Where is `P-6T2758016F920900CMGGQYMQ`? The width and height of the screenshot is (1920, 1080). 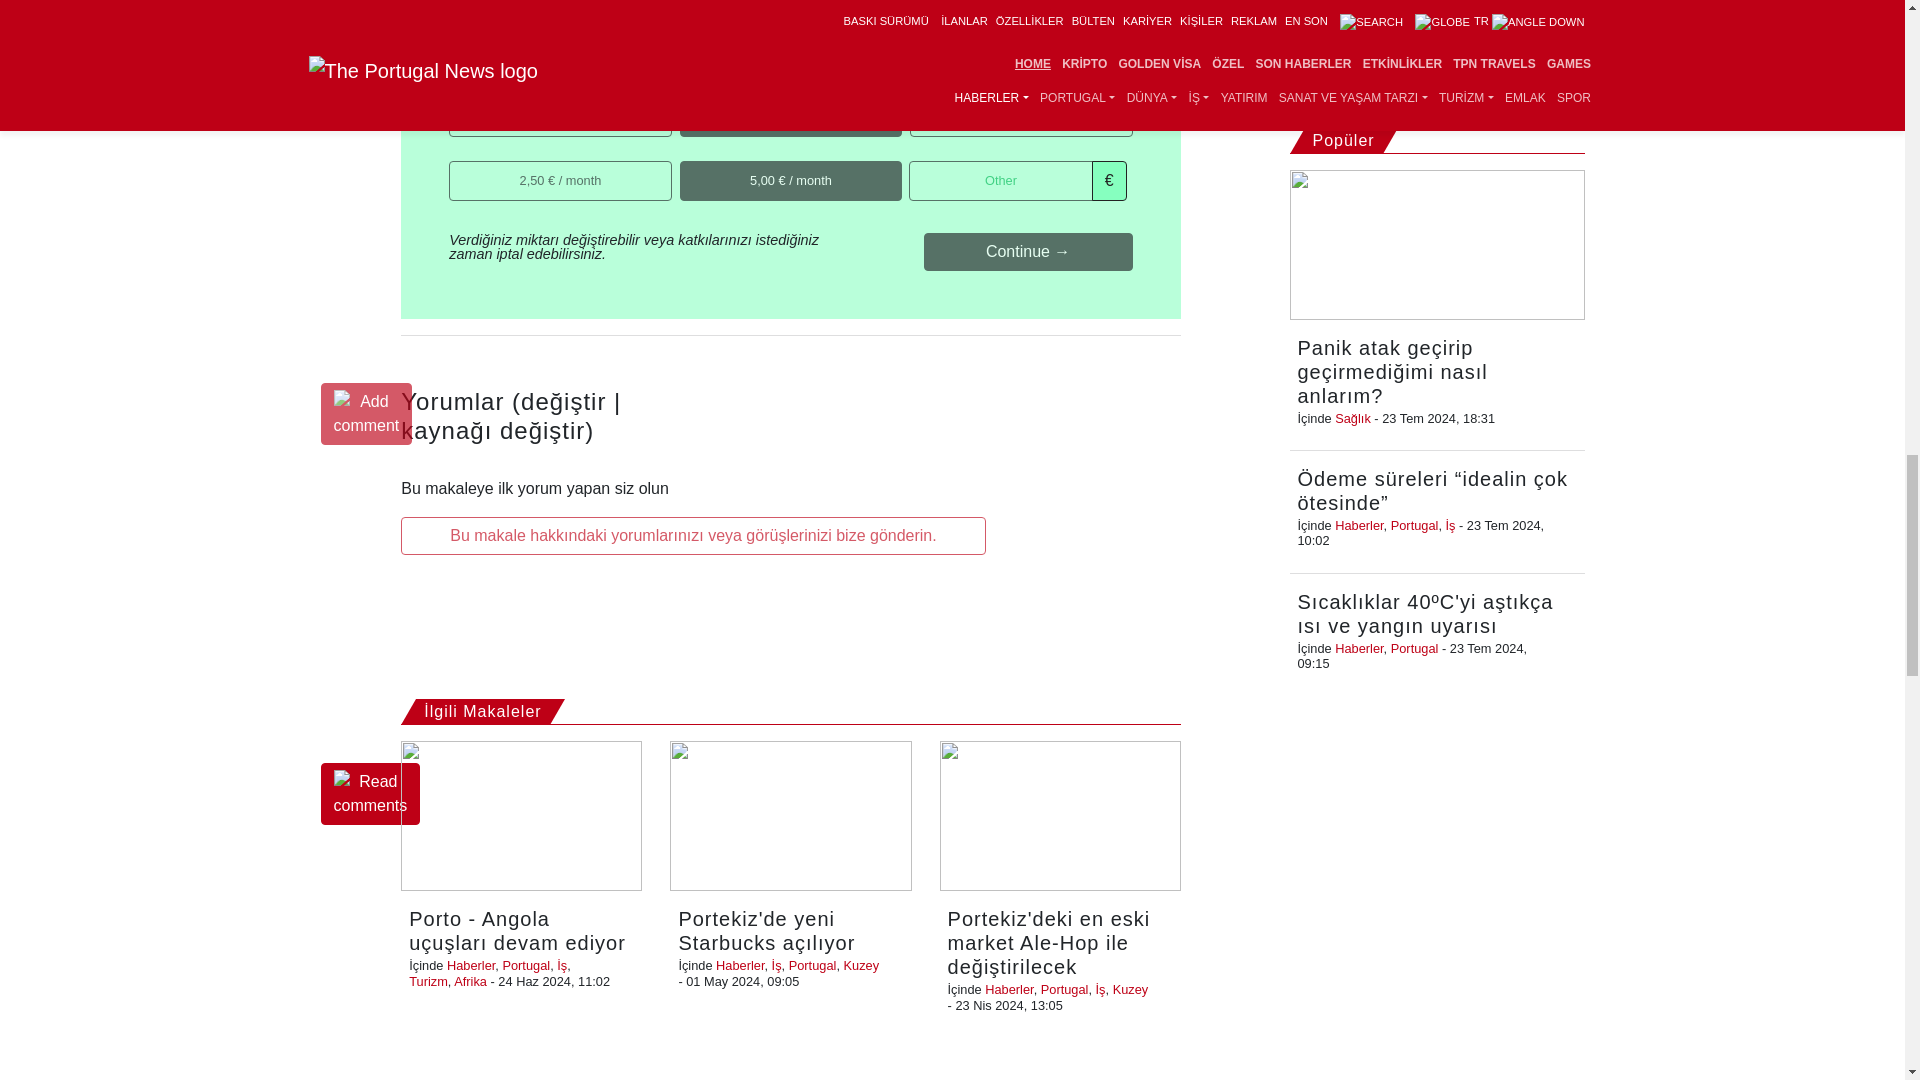
P-6T2758016F920900CMGGQYMQ is located at coordinates (686, 104).